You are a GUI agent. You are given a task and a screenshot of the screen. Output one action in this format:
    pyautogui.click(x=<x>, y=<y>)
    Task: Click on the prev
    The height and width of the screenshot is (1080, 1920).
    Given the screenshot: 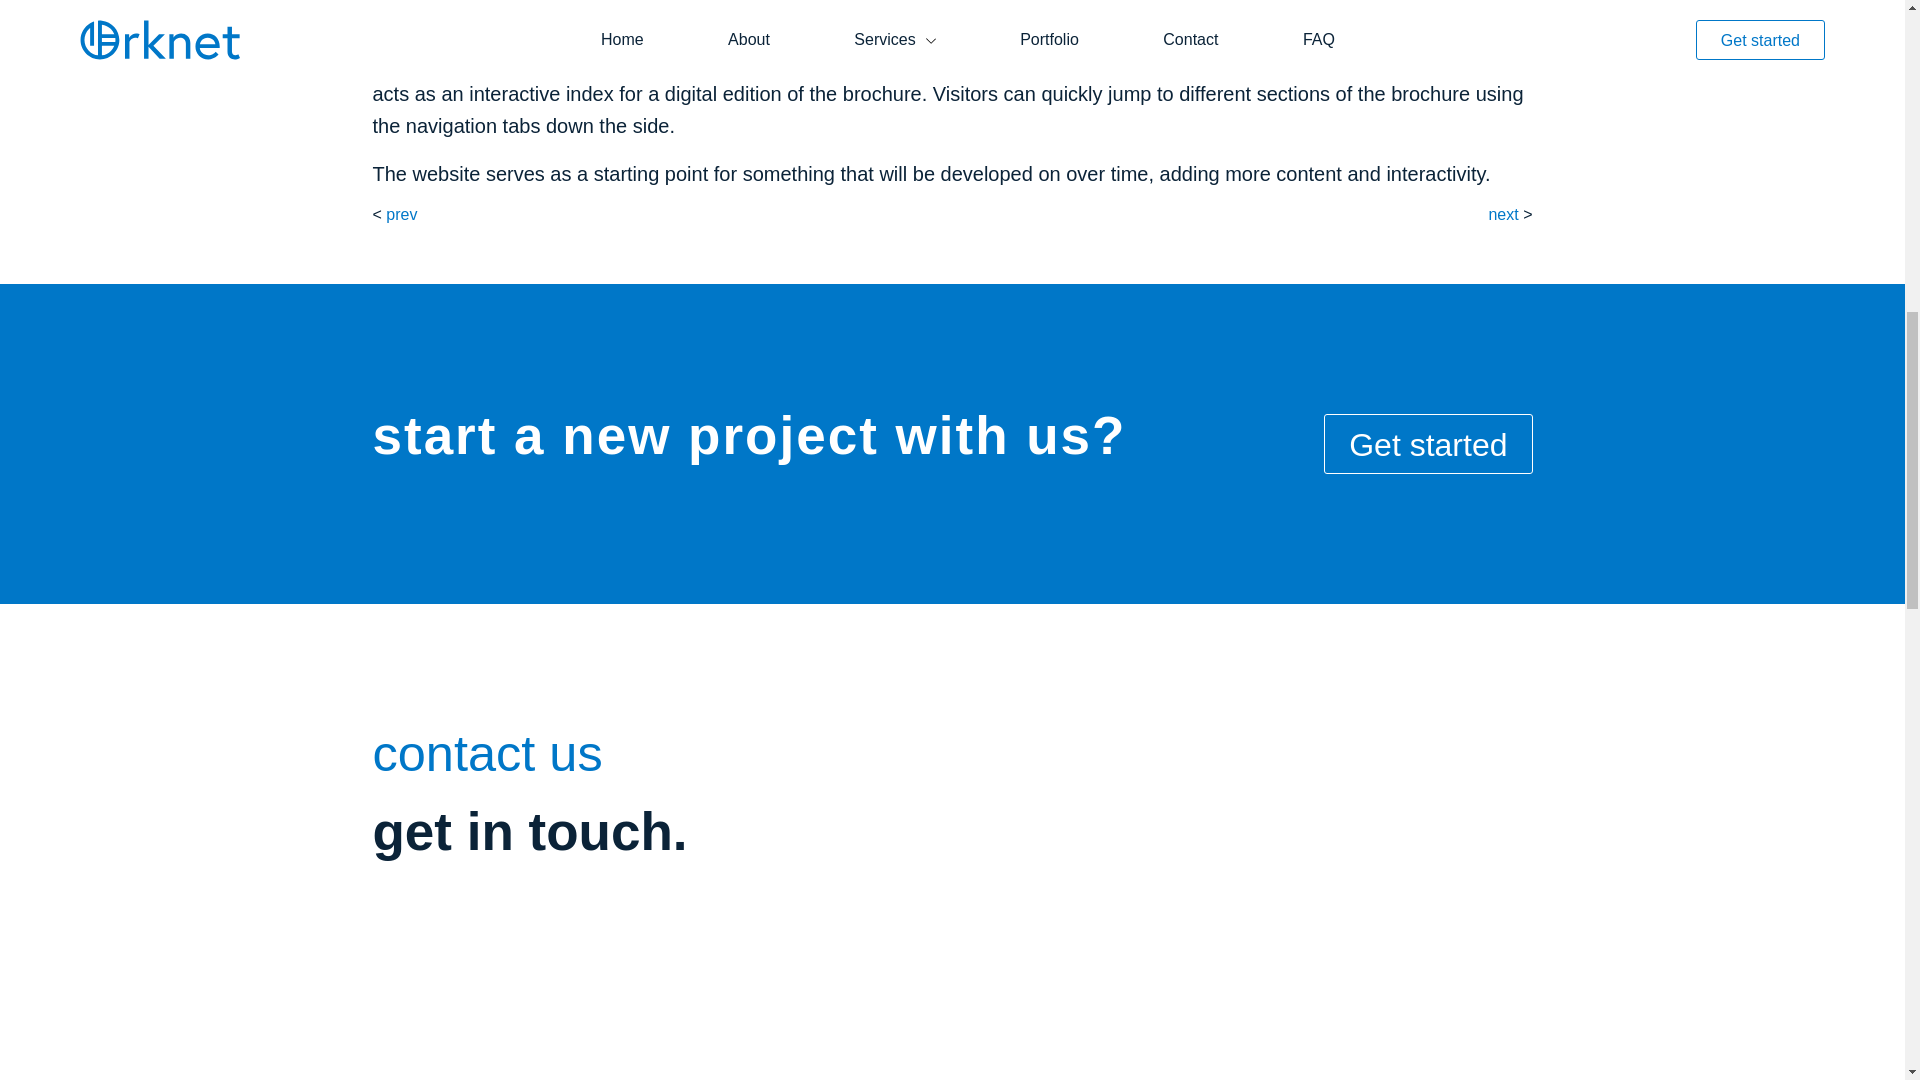 What is the action you would take?
    pyautogui.click(x=400, y=214)
    